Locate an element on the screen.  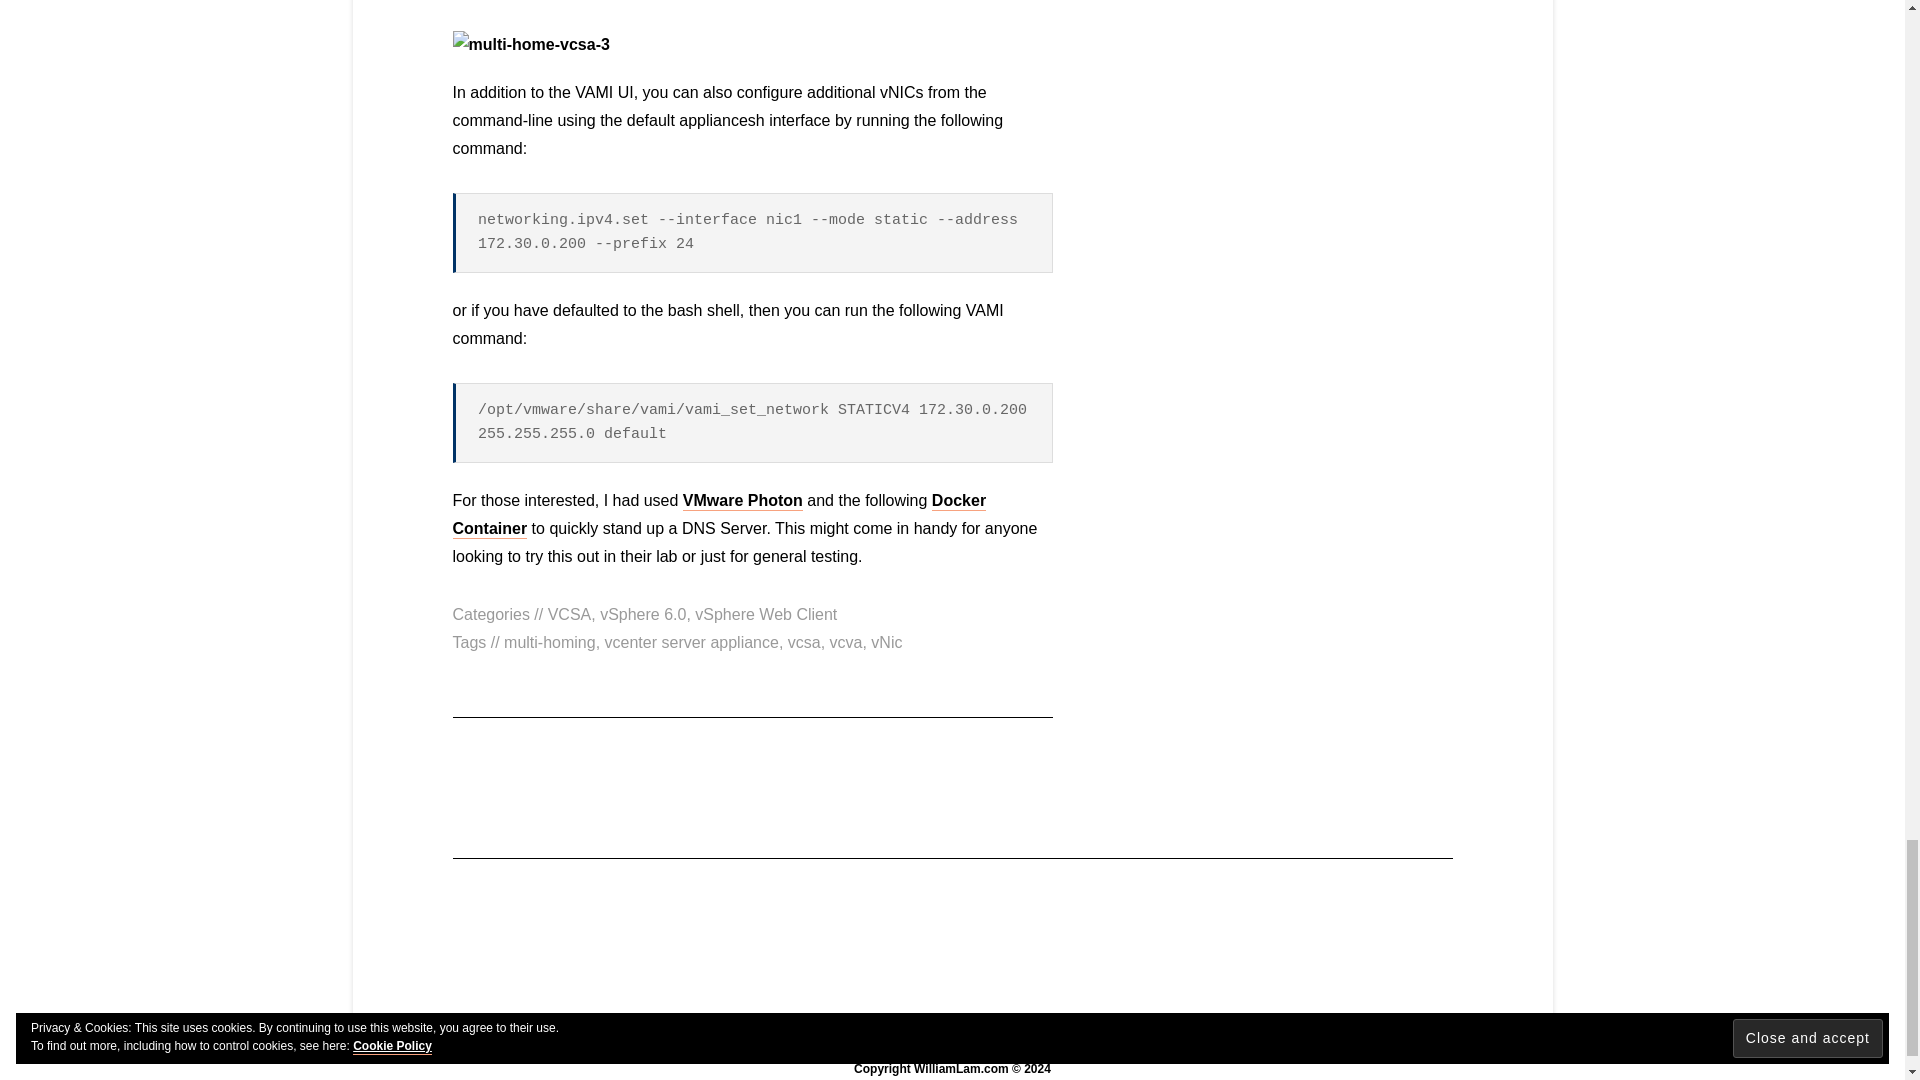
VMware Photon is located at coordinates (742, 501).